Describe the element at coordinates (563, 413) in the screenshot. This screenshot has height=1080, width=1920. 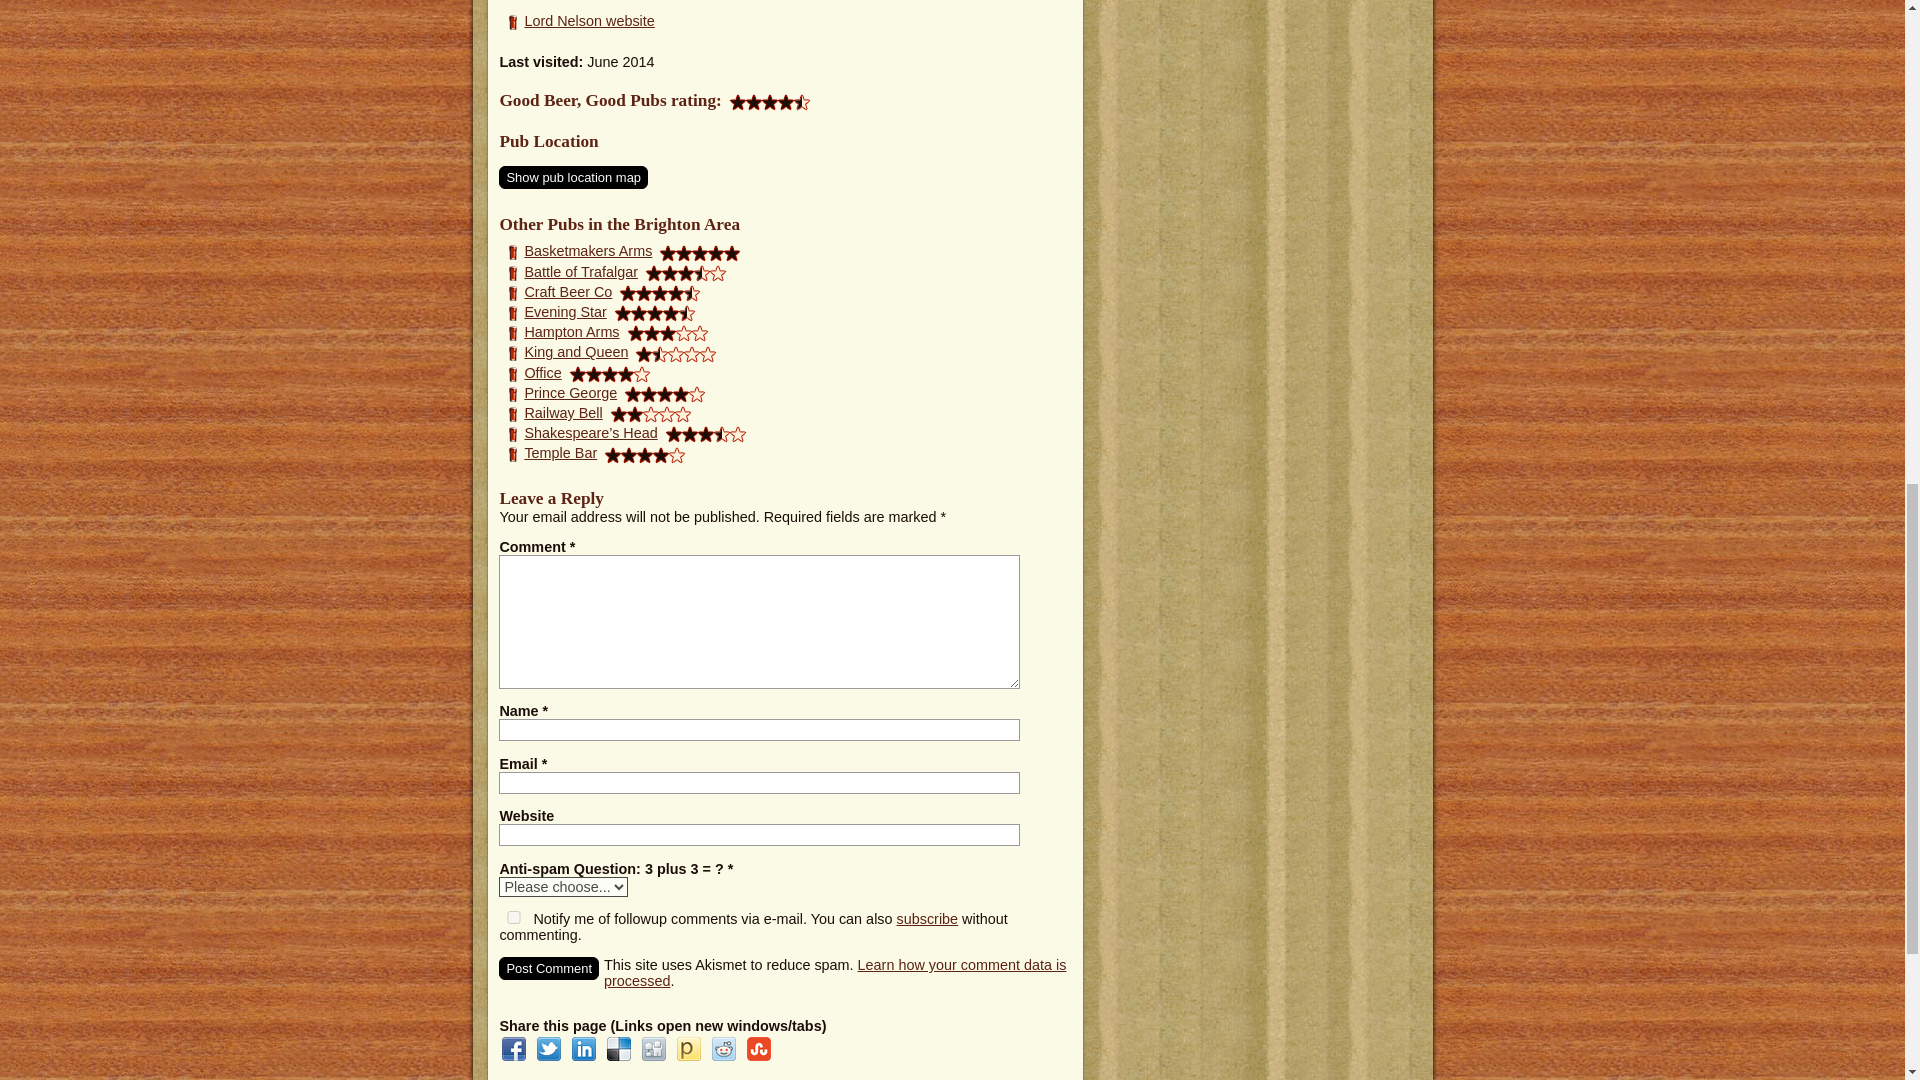
I see `Railway Bell` at that location.